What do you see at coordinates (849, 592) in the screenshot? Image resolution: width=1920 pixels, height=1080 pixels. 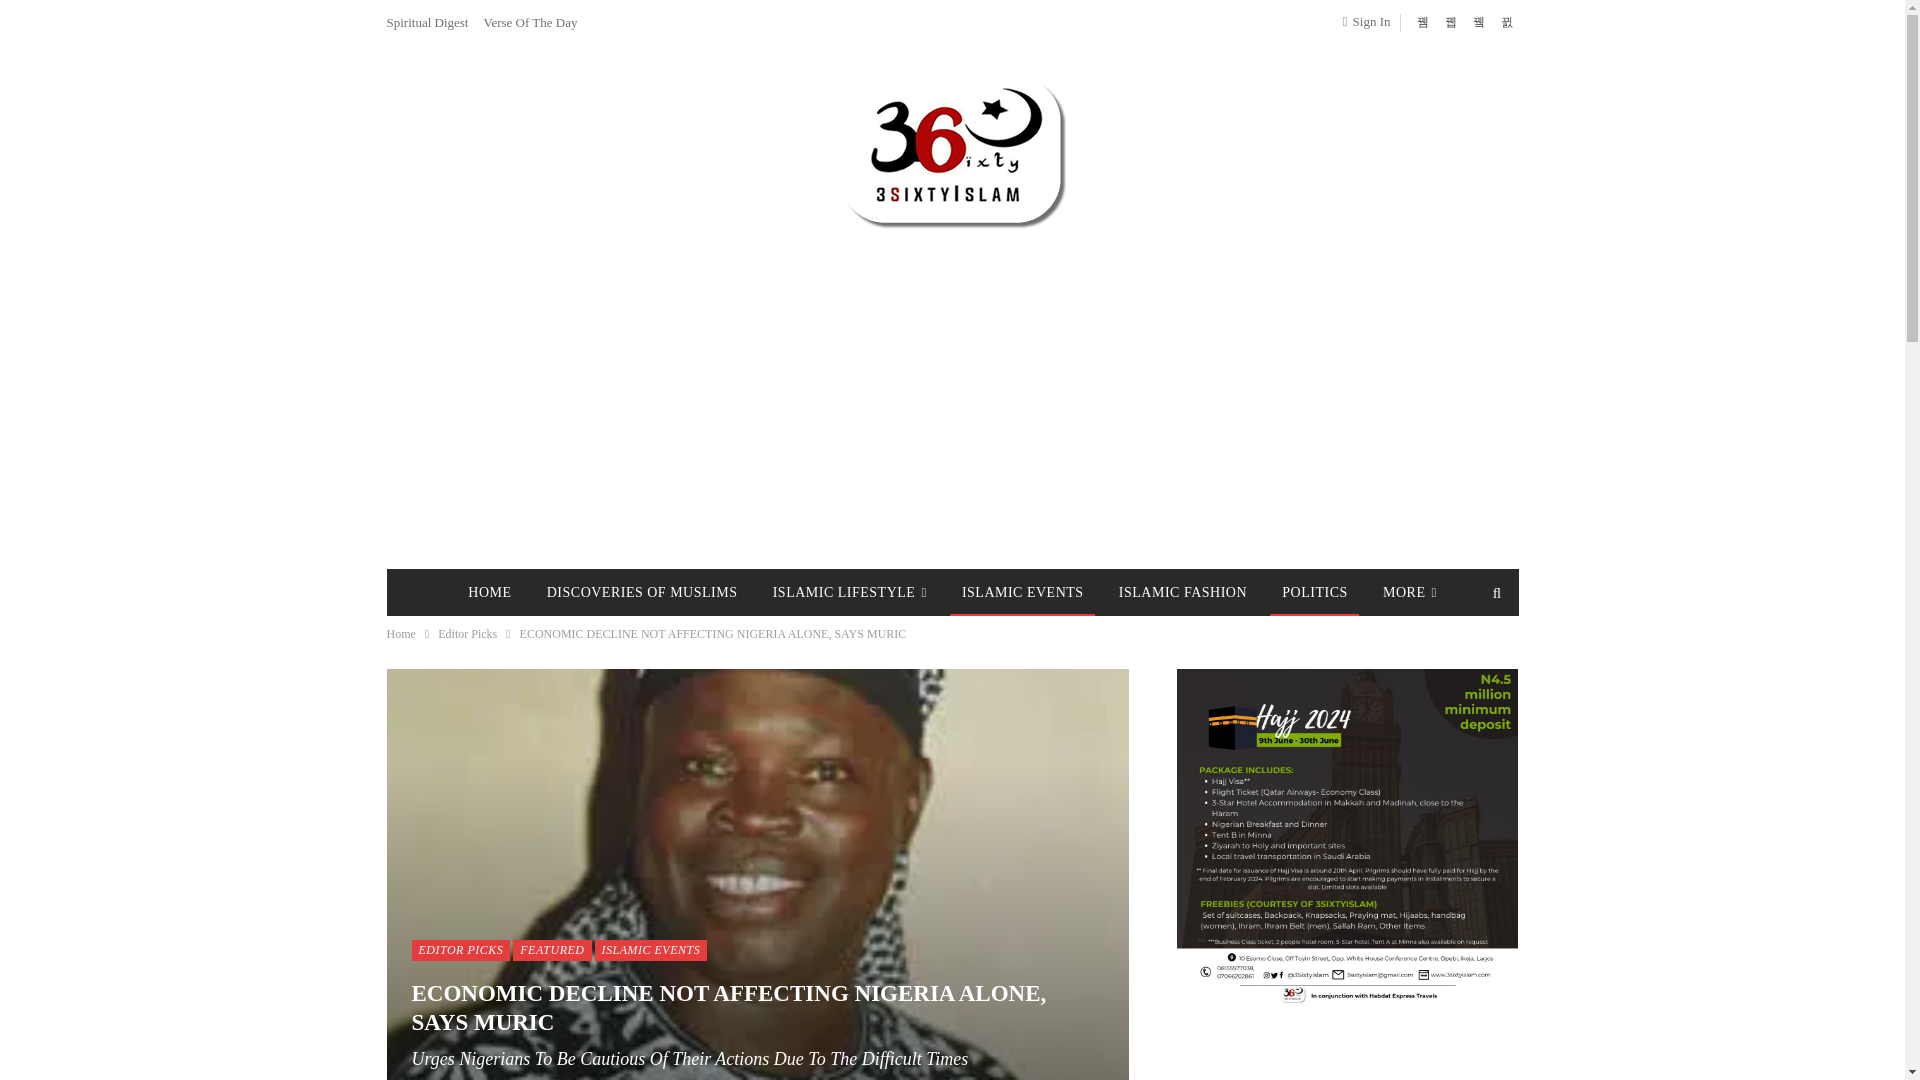 I see `ISLAMIC LIFESTYLE` at bounding box center [849, 592].